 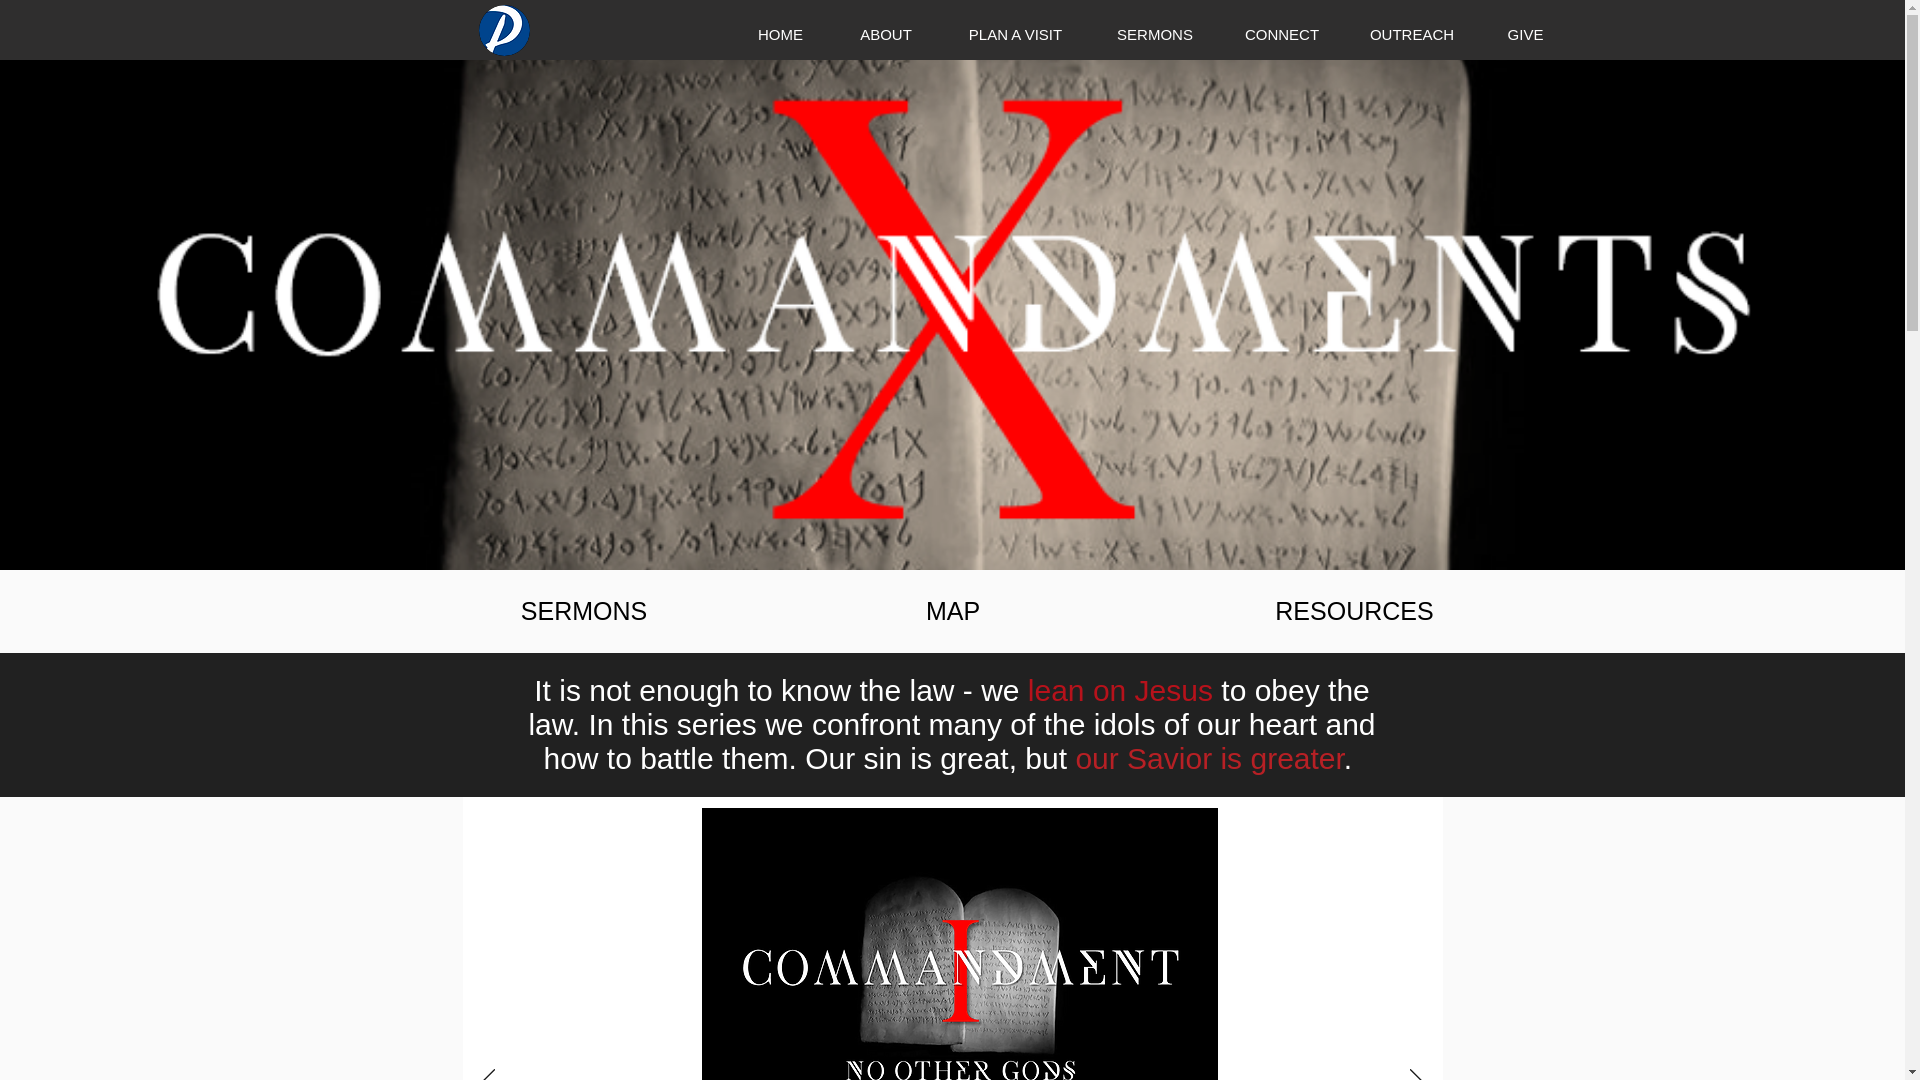 What do you see at coordinates (1015, 34) in the screenshot?
I see `PLAN A VISIT` at bounding box center [1015, 34].